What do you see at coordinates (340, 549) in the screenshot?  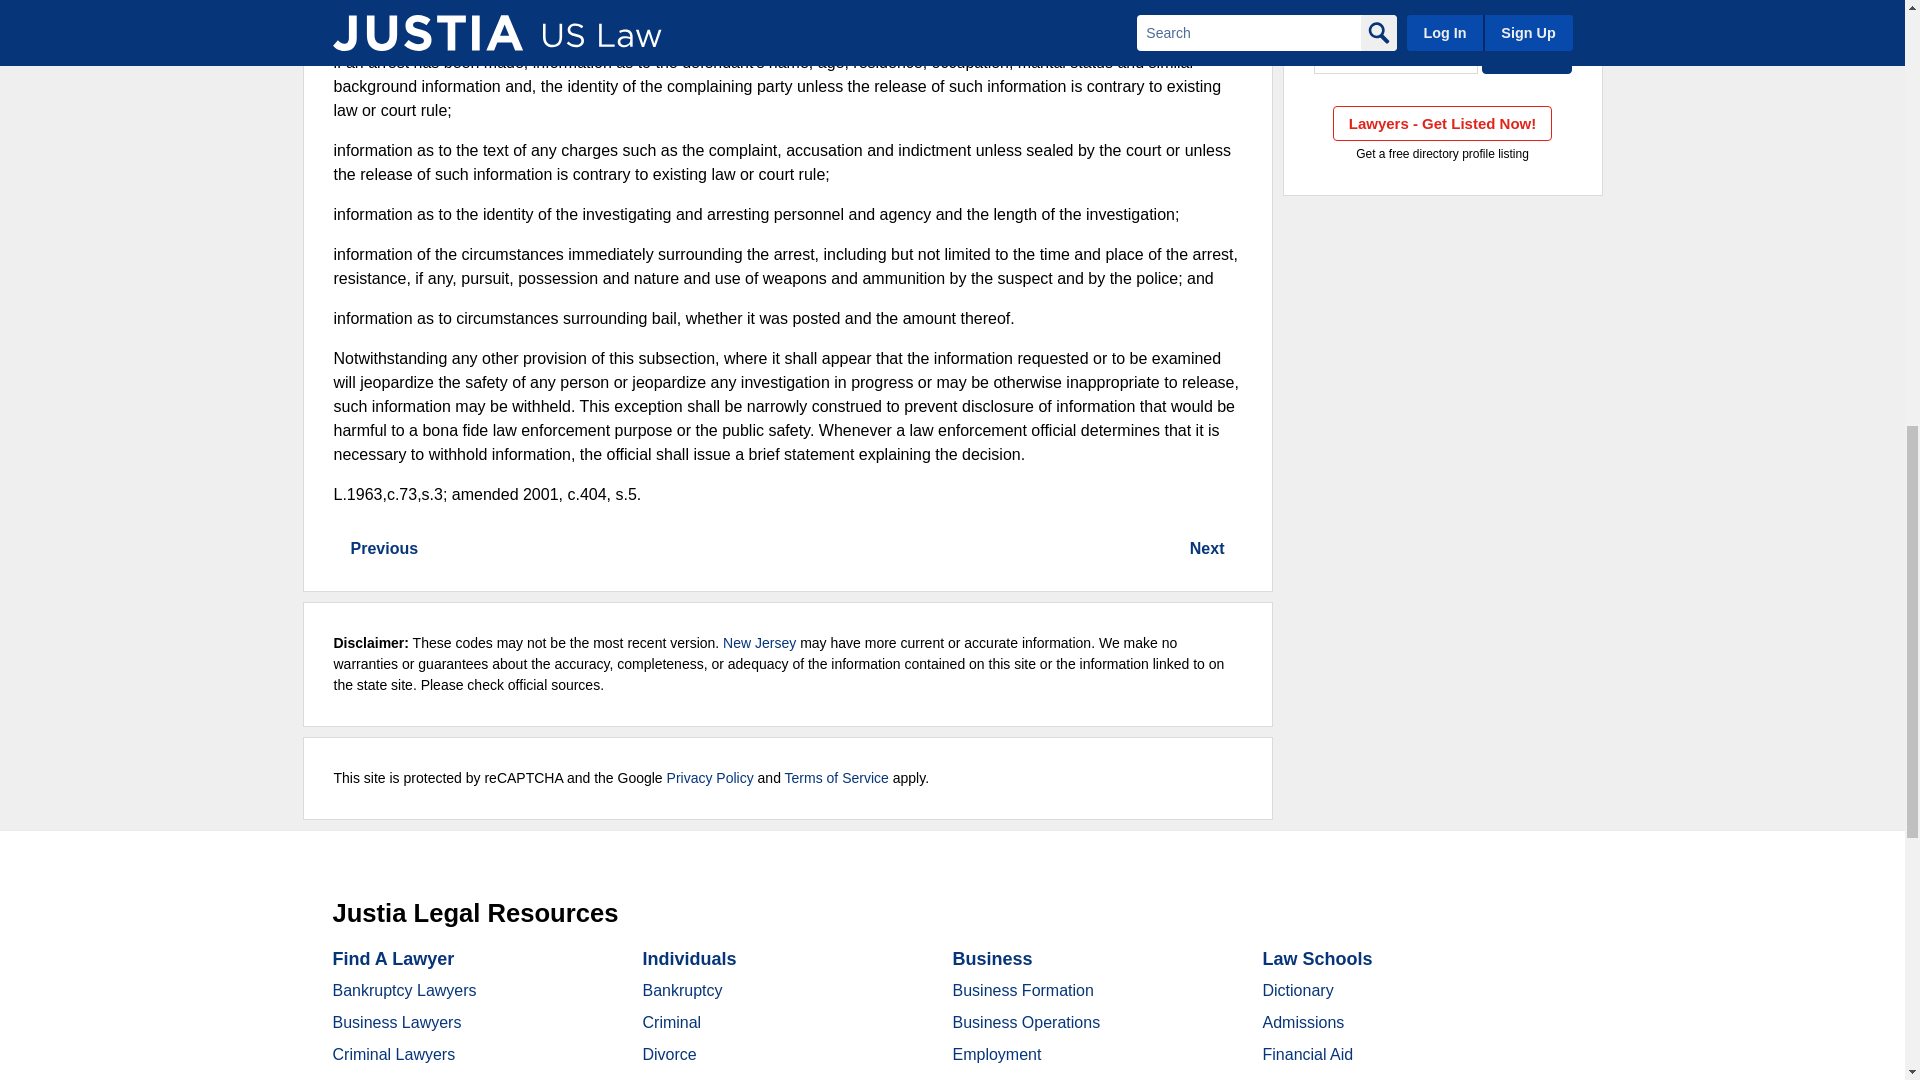 I see `right` at bounding box center [340, 549].